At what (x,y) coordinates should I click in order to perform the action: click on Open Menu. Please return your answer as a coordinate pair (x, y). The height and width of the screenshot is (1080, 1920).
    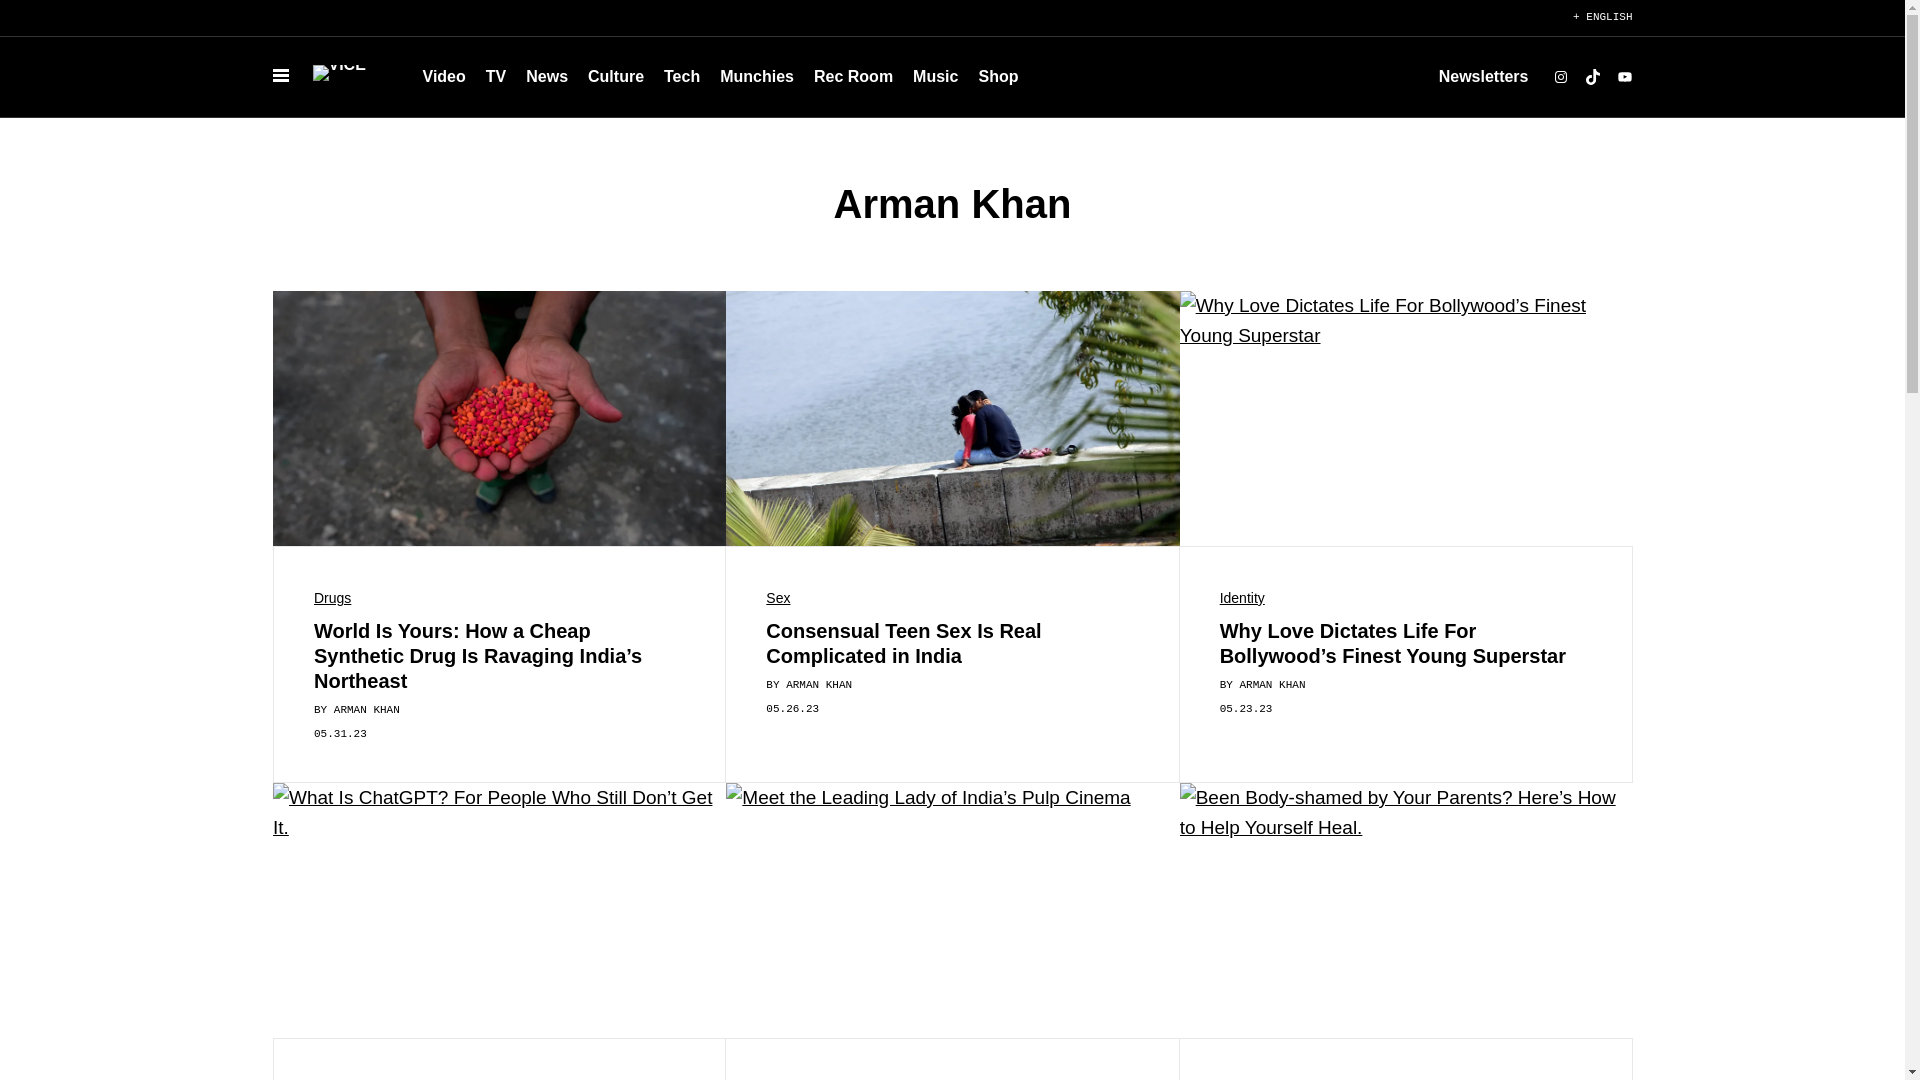
    Looking at the image, I should click on (279, 76).